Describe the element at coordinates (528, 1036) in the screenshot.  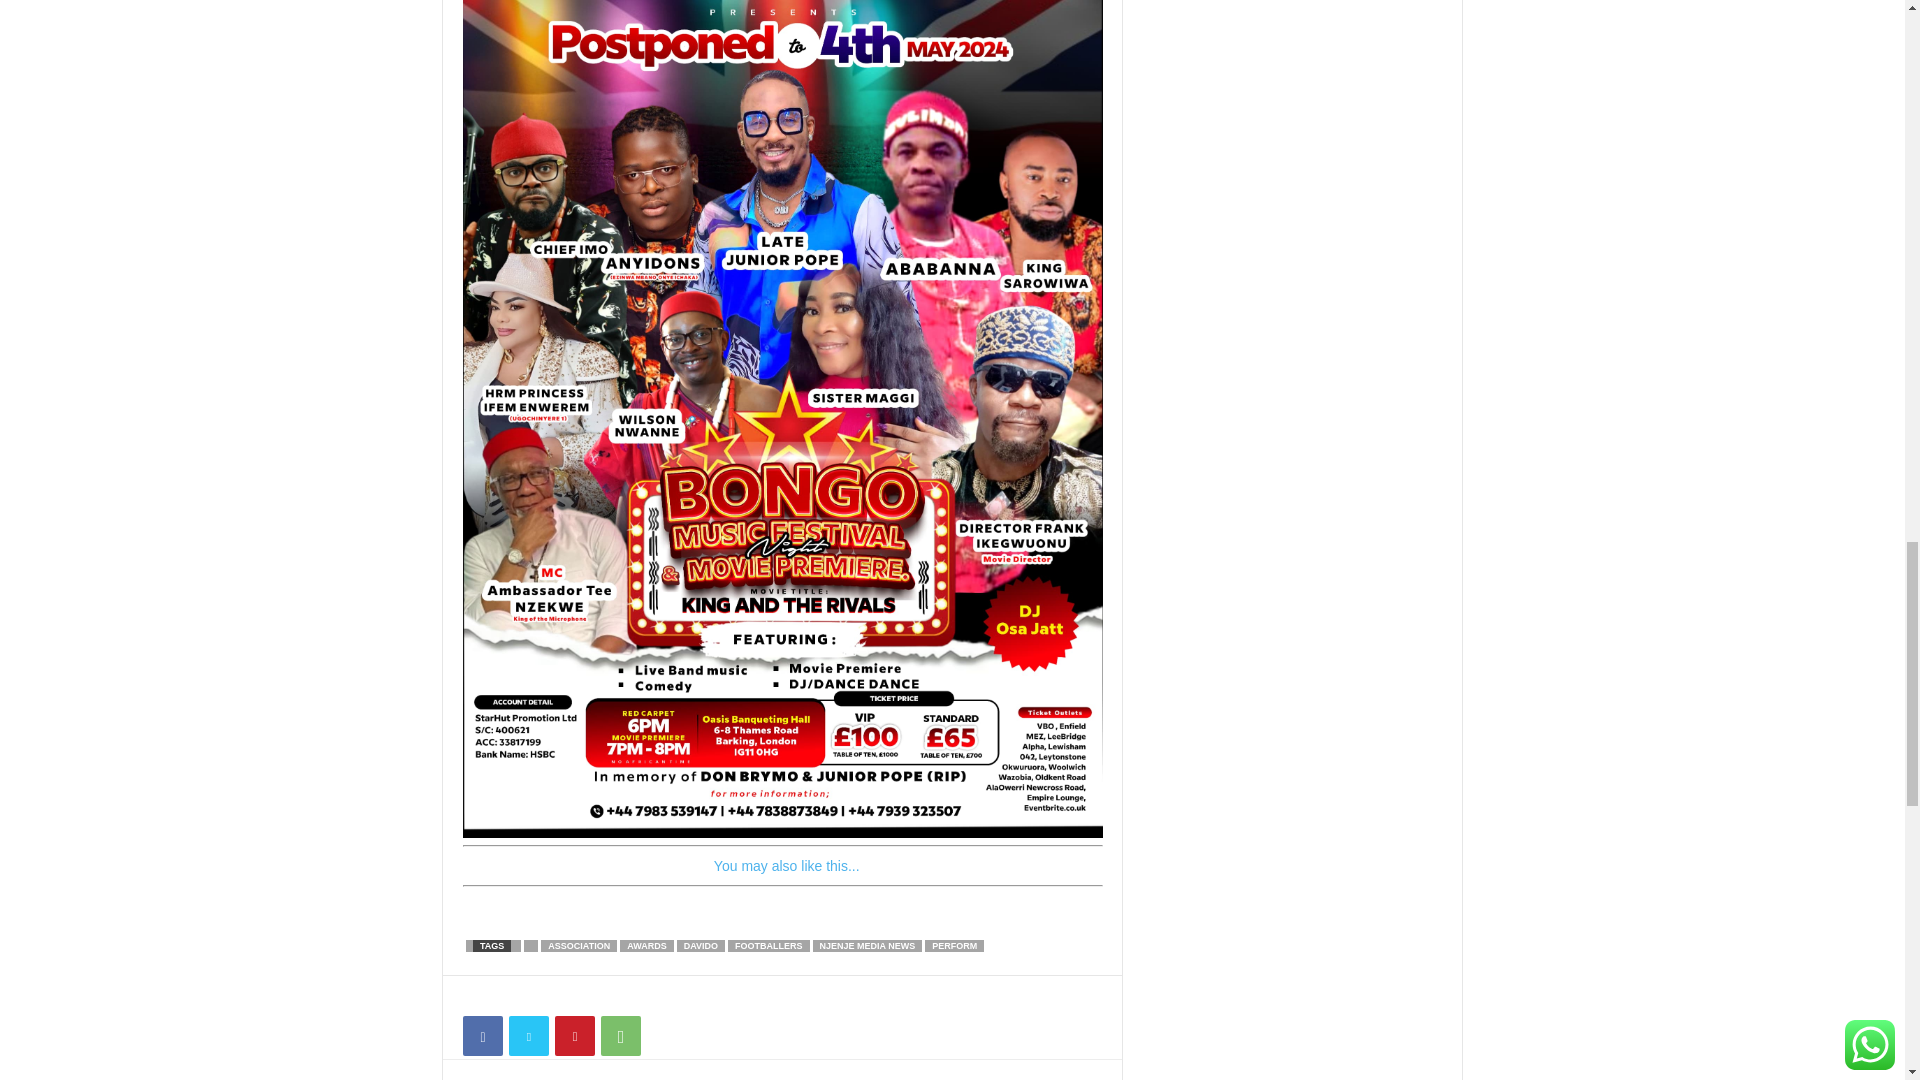
I see `Twitter` at that location.